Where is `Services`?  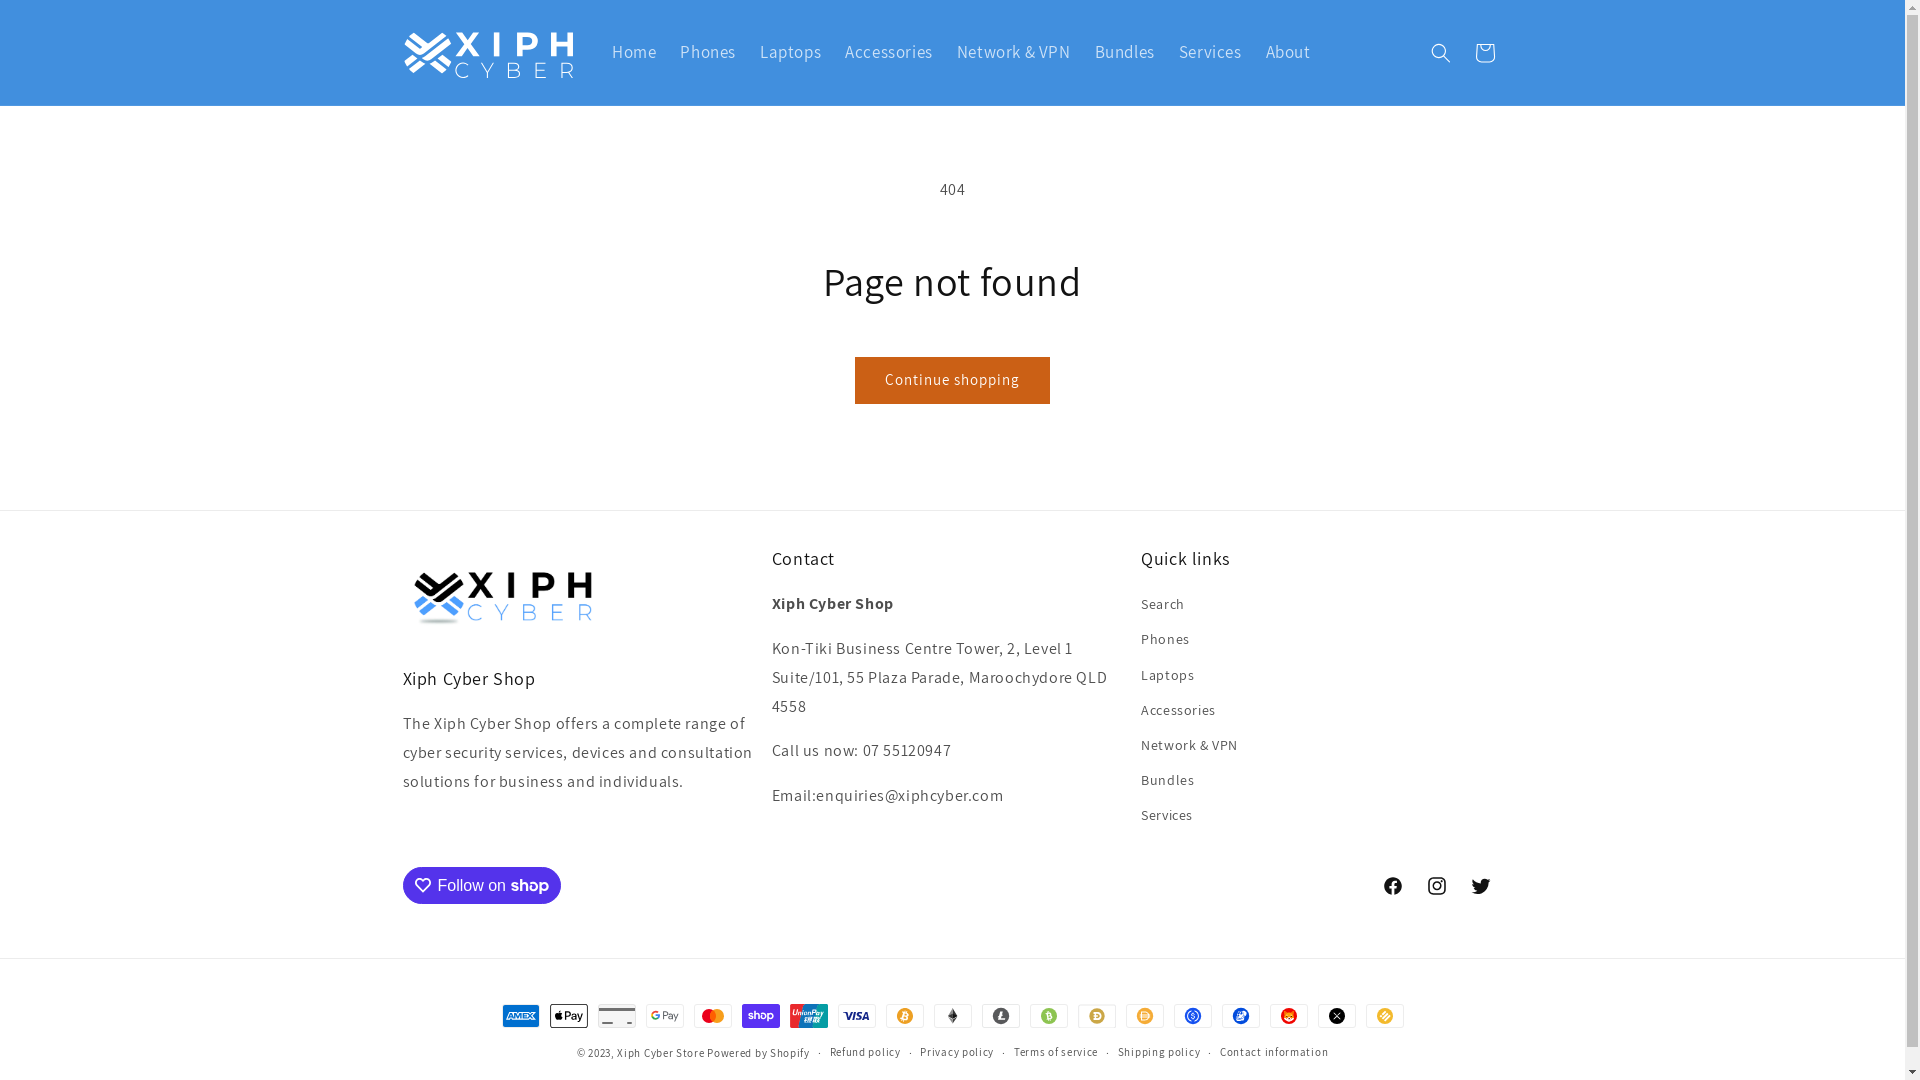 Services is located at coordinates (1167, 816).